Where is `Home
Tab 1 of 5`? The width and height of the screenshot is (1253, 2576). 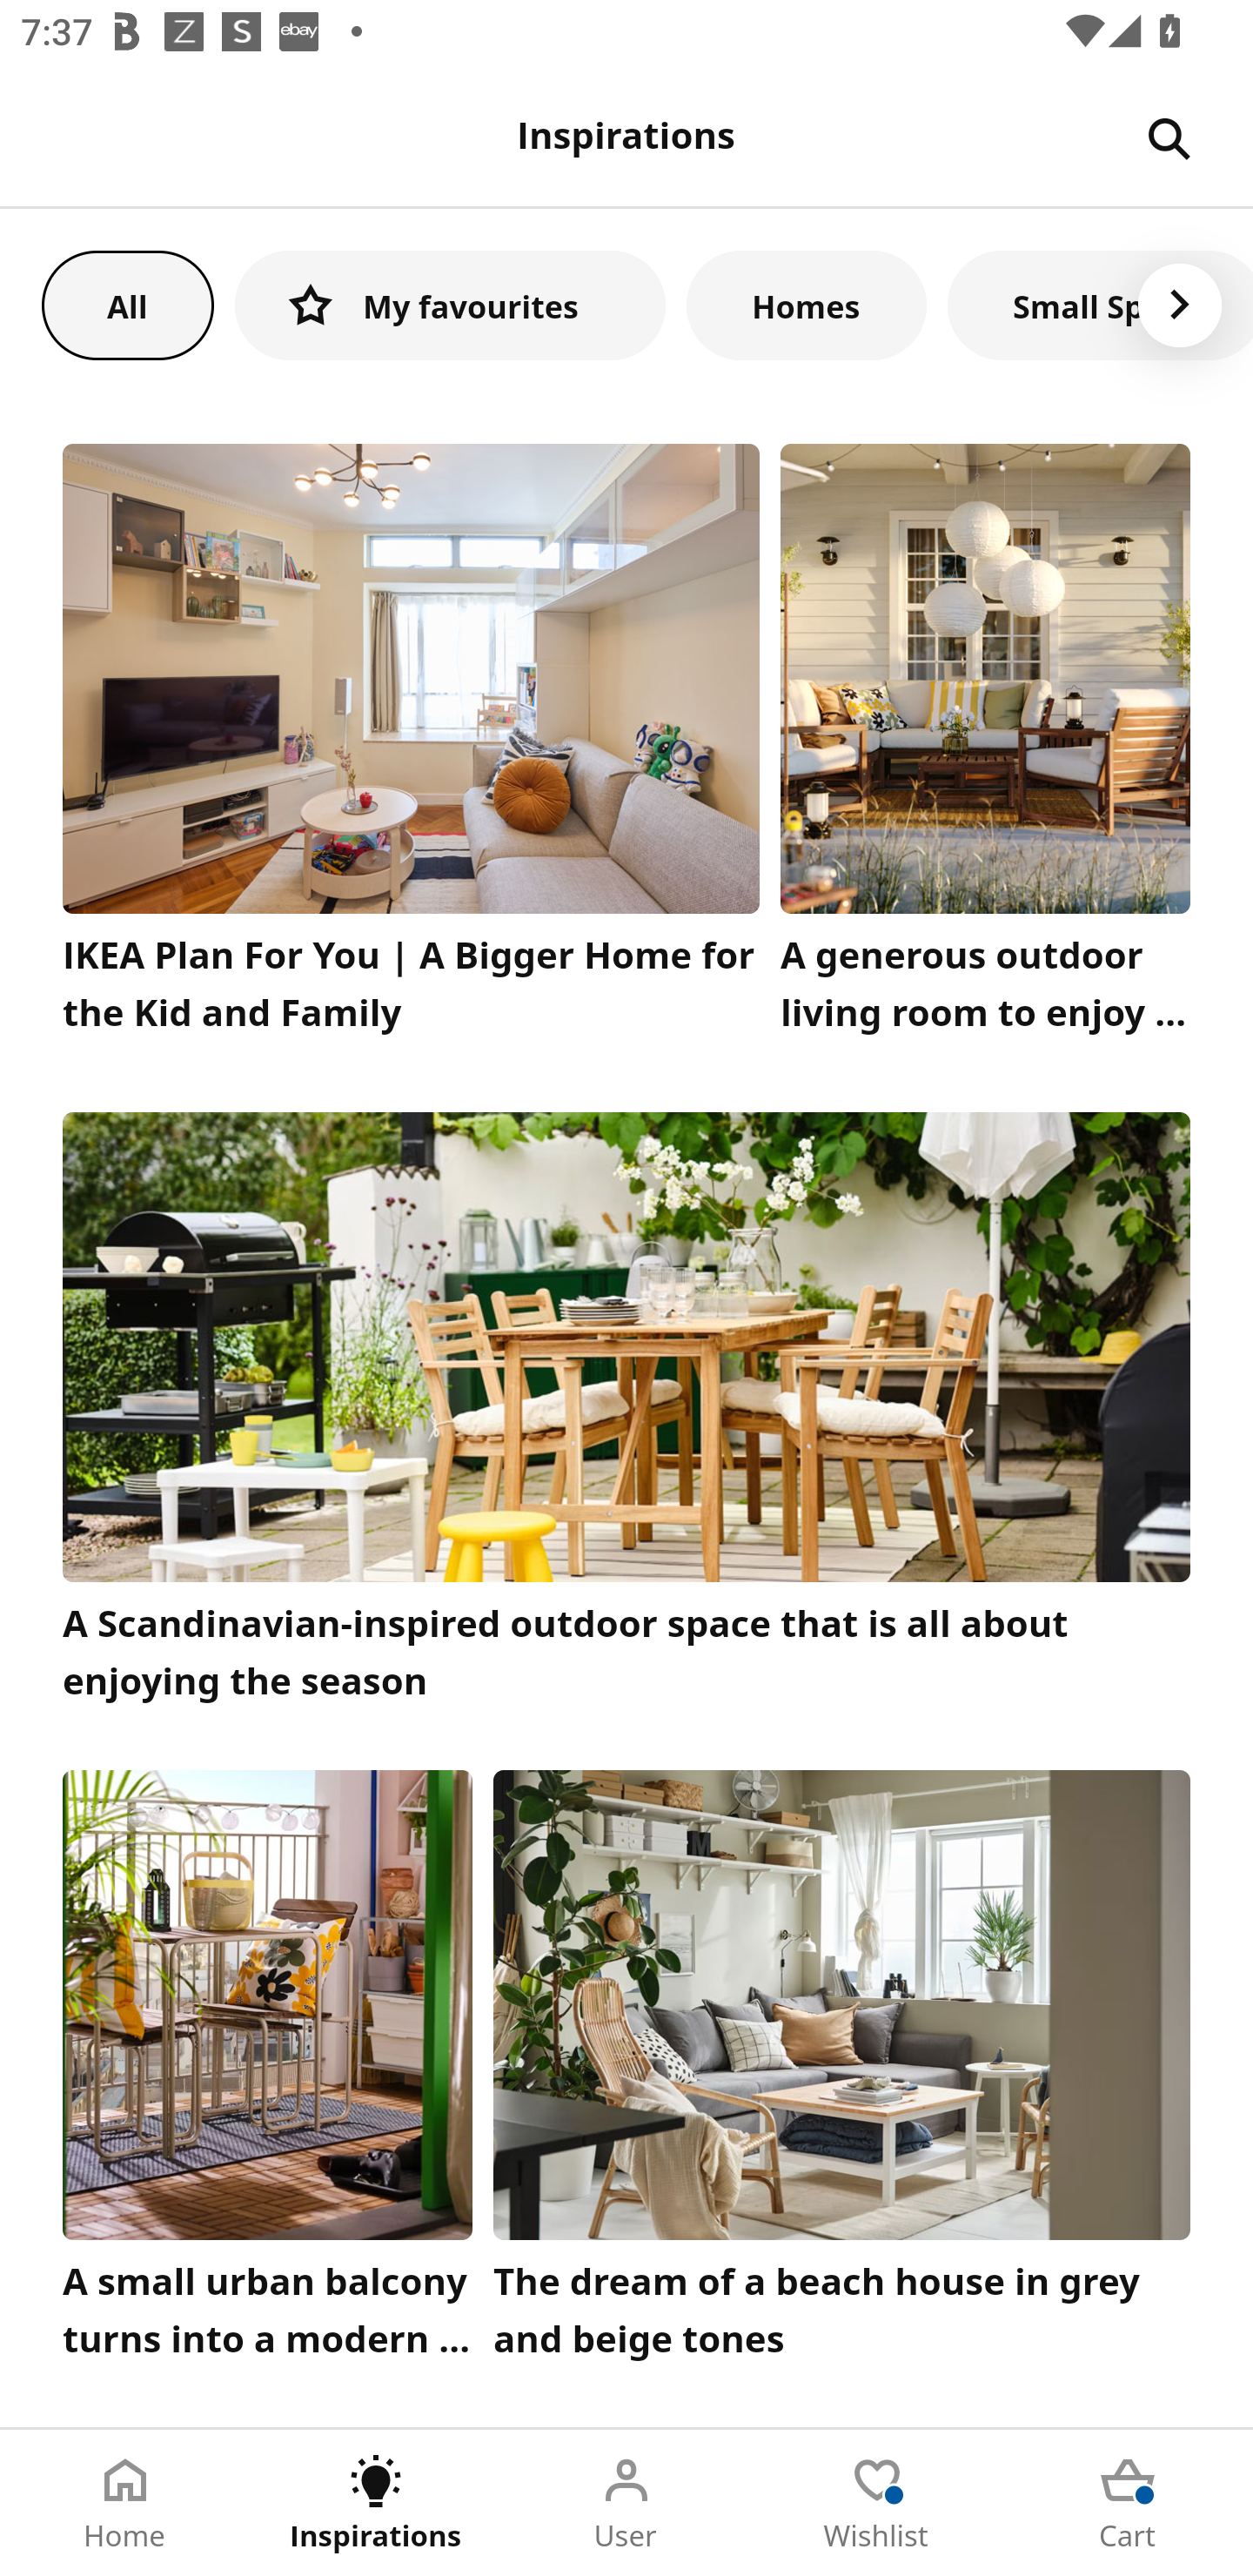 Home
Tab 1 of 5 is located at coordinates (125, 2503).